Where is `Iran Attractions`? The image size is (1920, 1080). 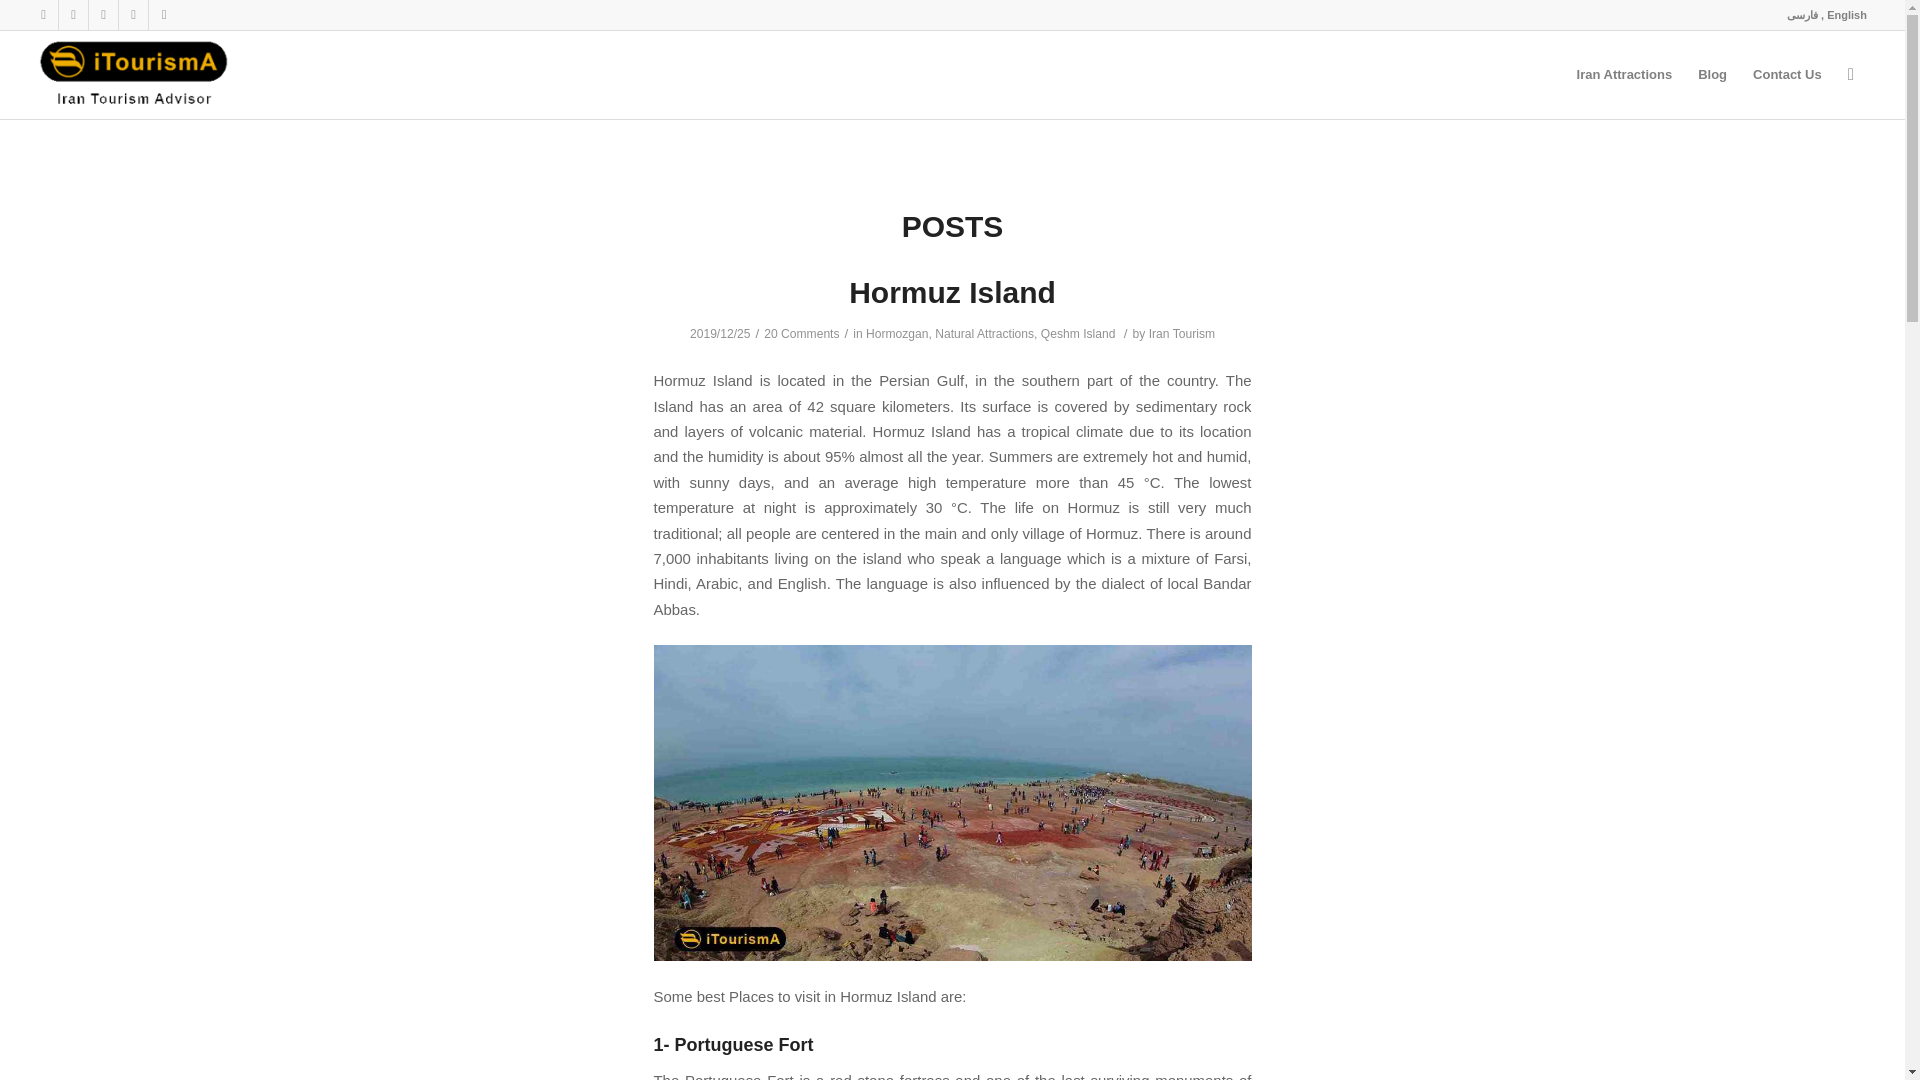
Iran Attractions is located at coordinates (1624, 74).